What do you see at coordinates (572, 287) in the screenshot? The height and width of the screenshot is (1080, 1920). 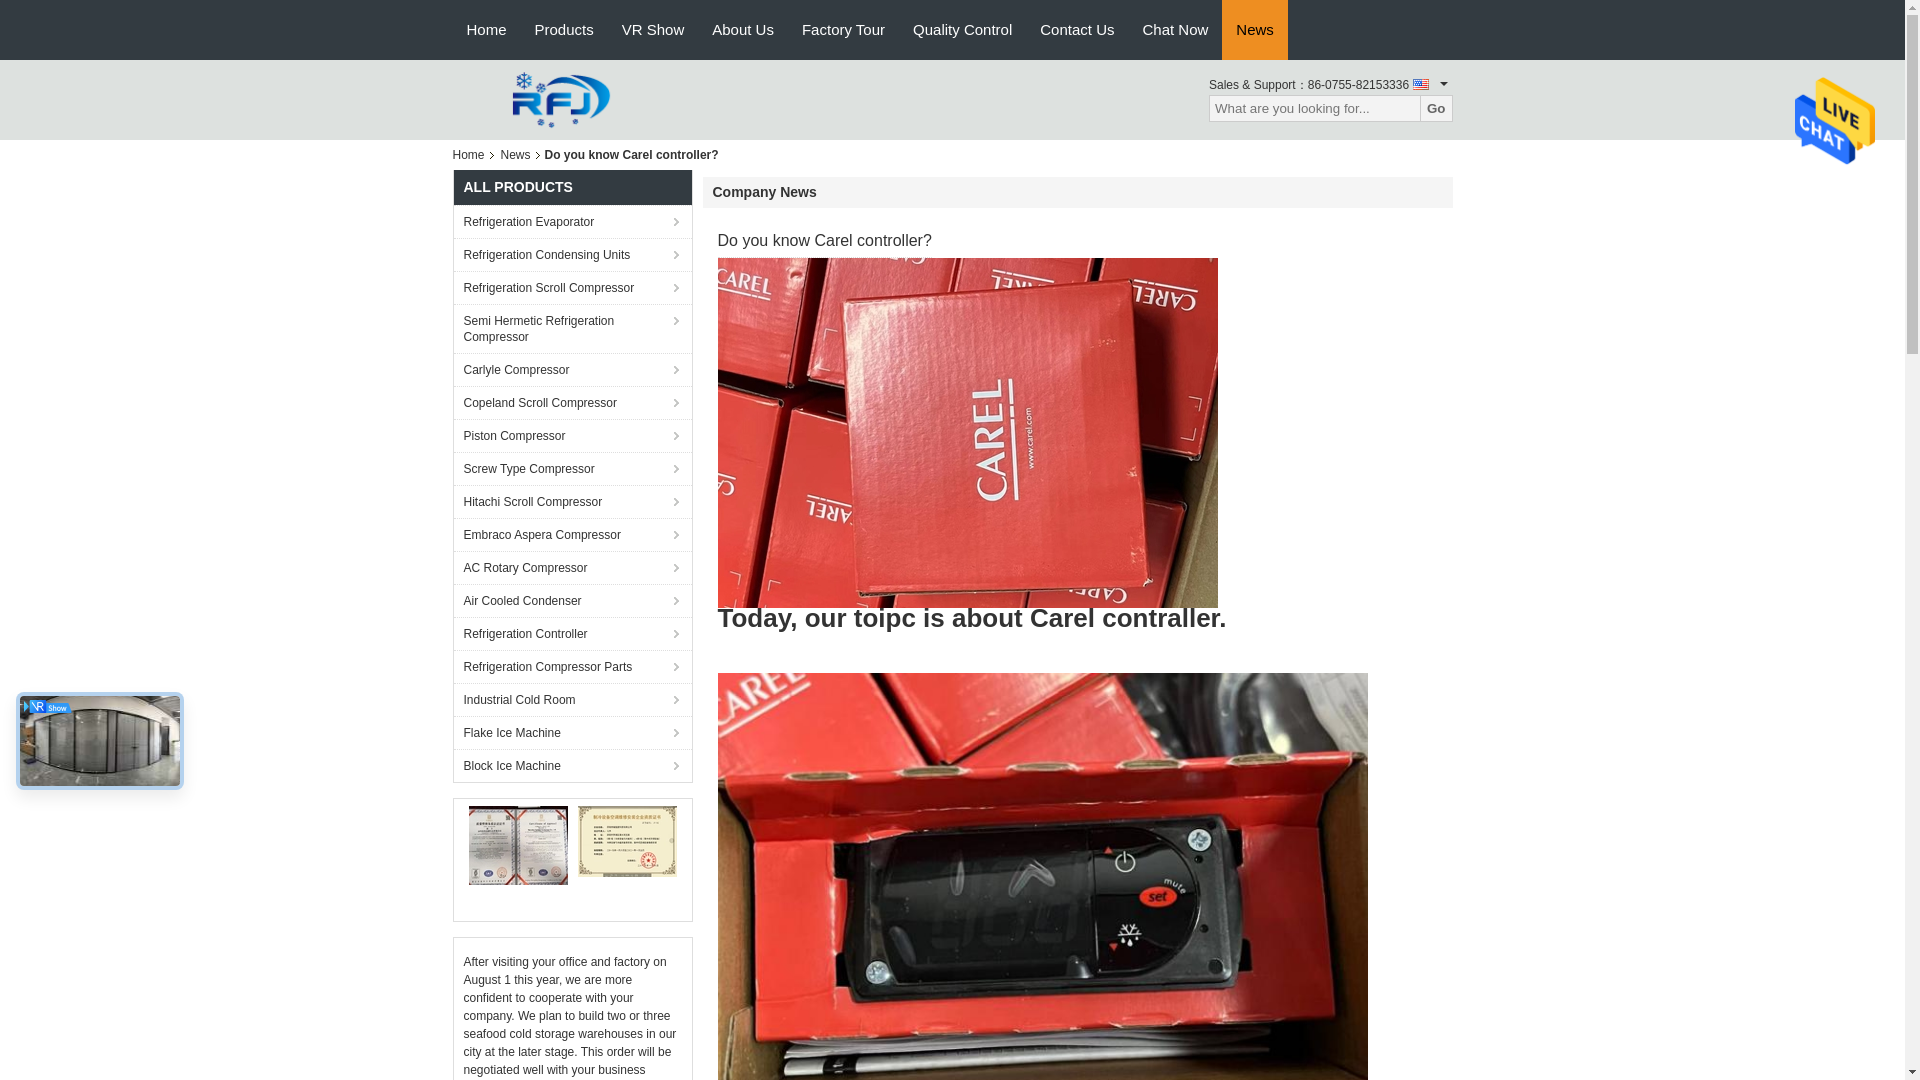 I see `Refrigeration Scroll Compressor` at bounding box center [572, 287].